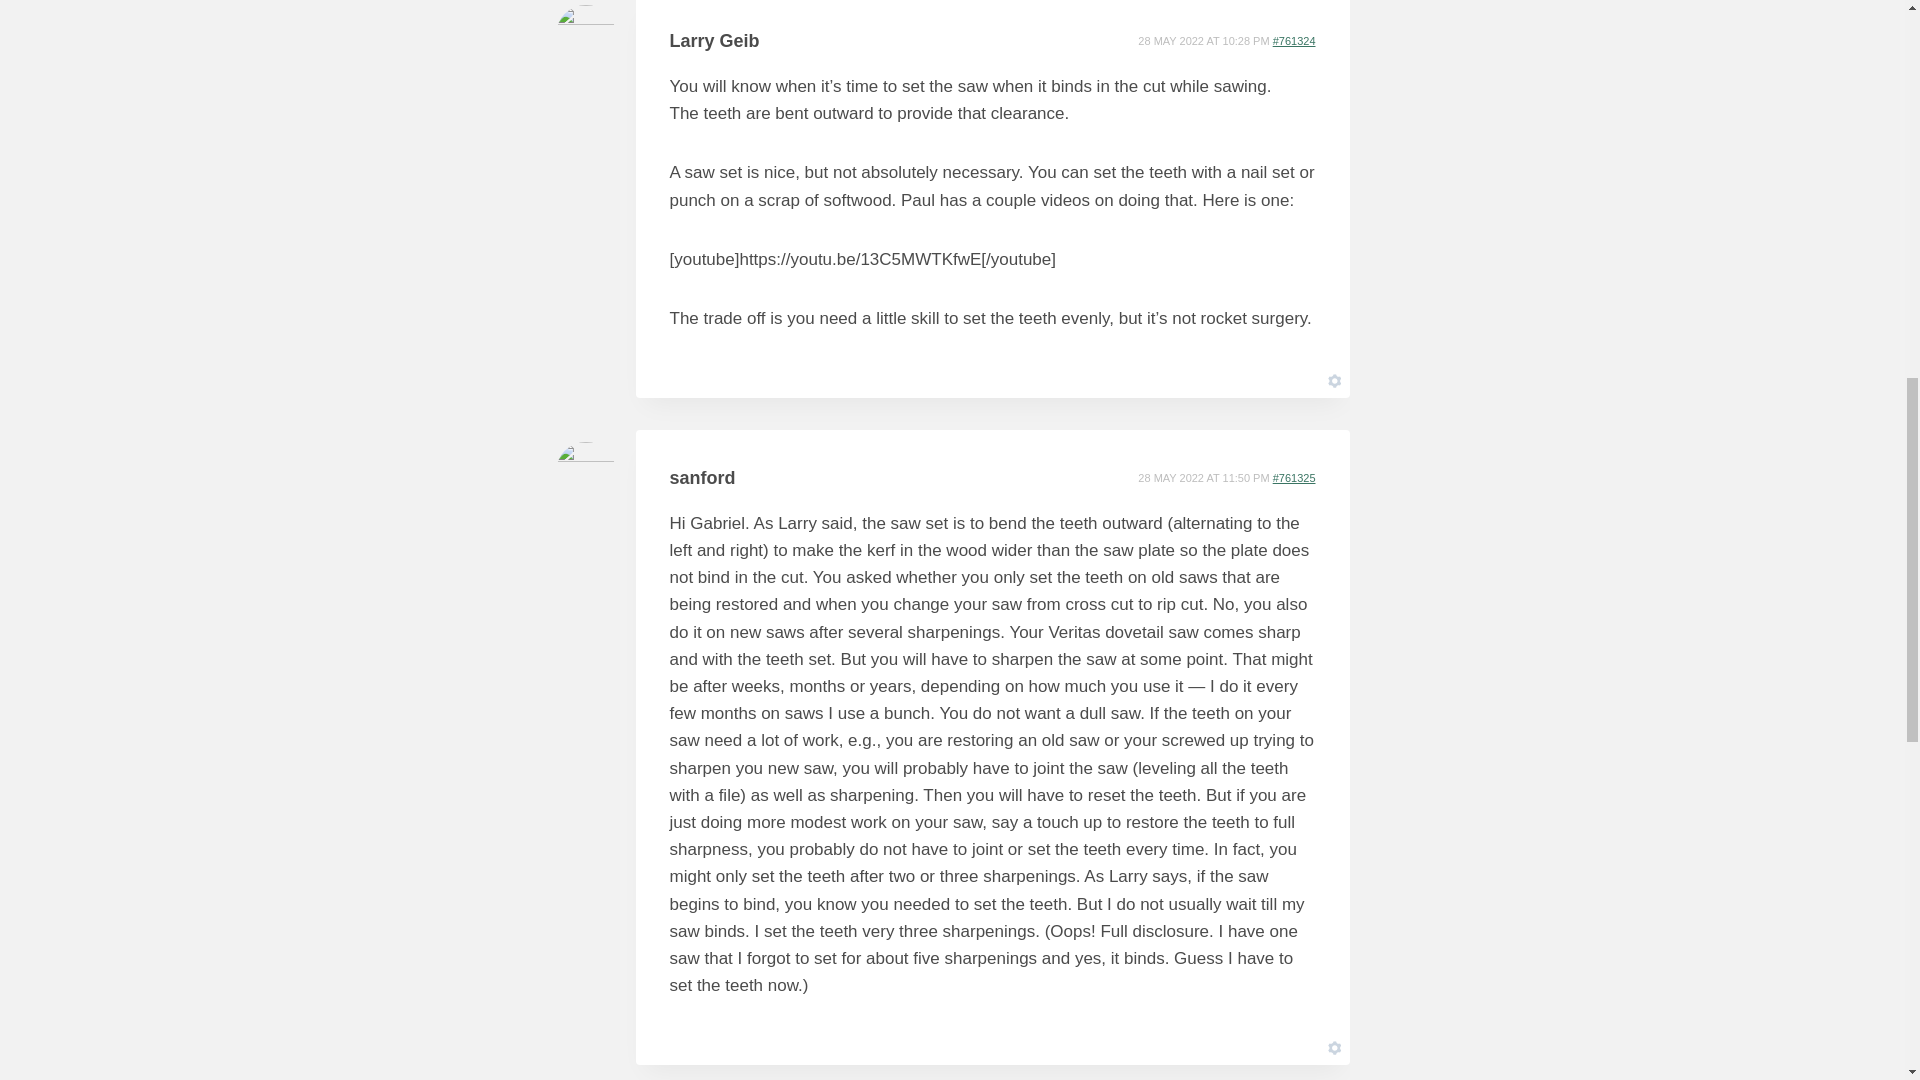 This screenshot has width=1920, height=1080. I want to click on Reply To: Importance of a sawset, so click(1294, 477).